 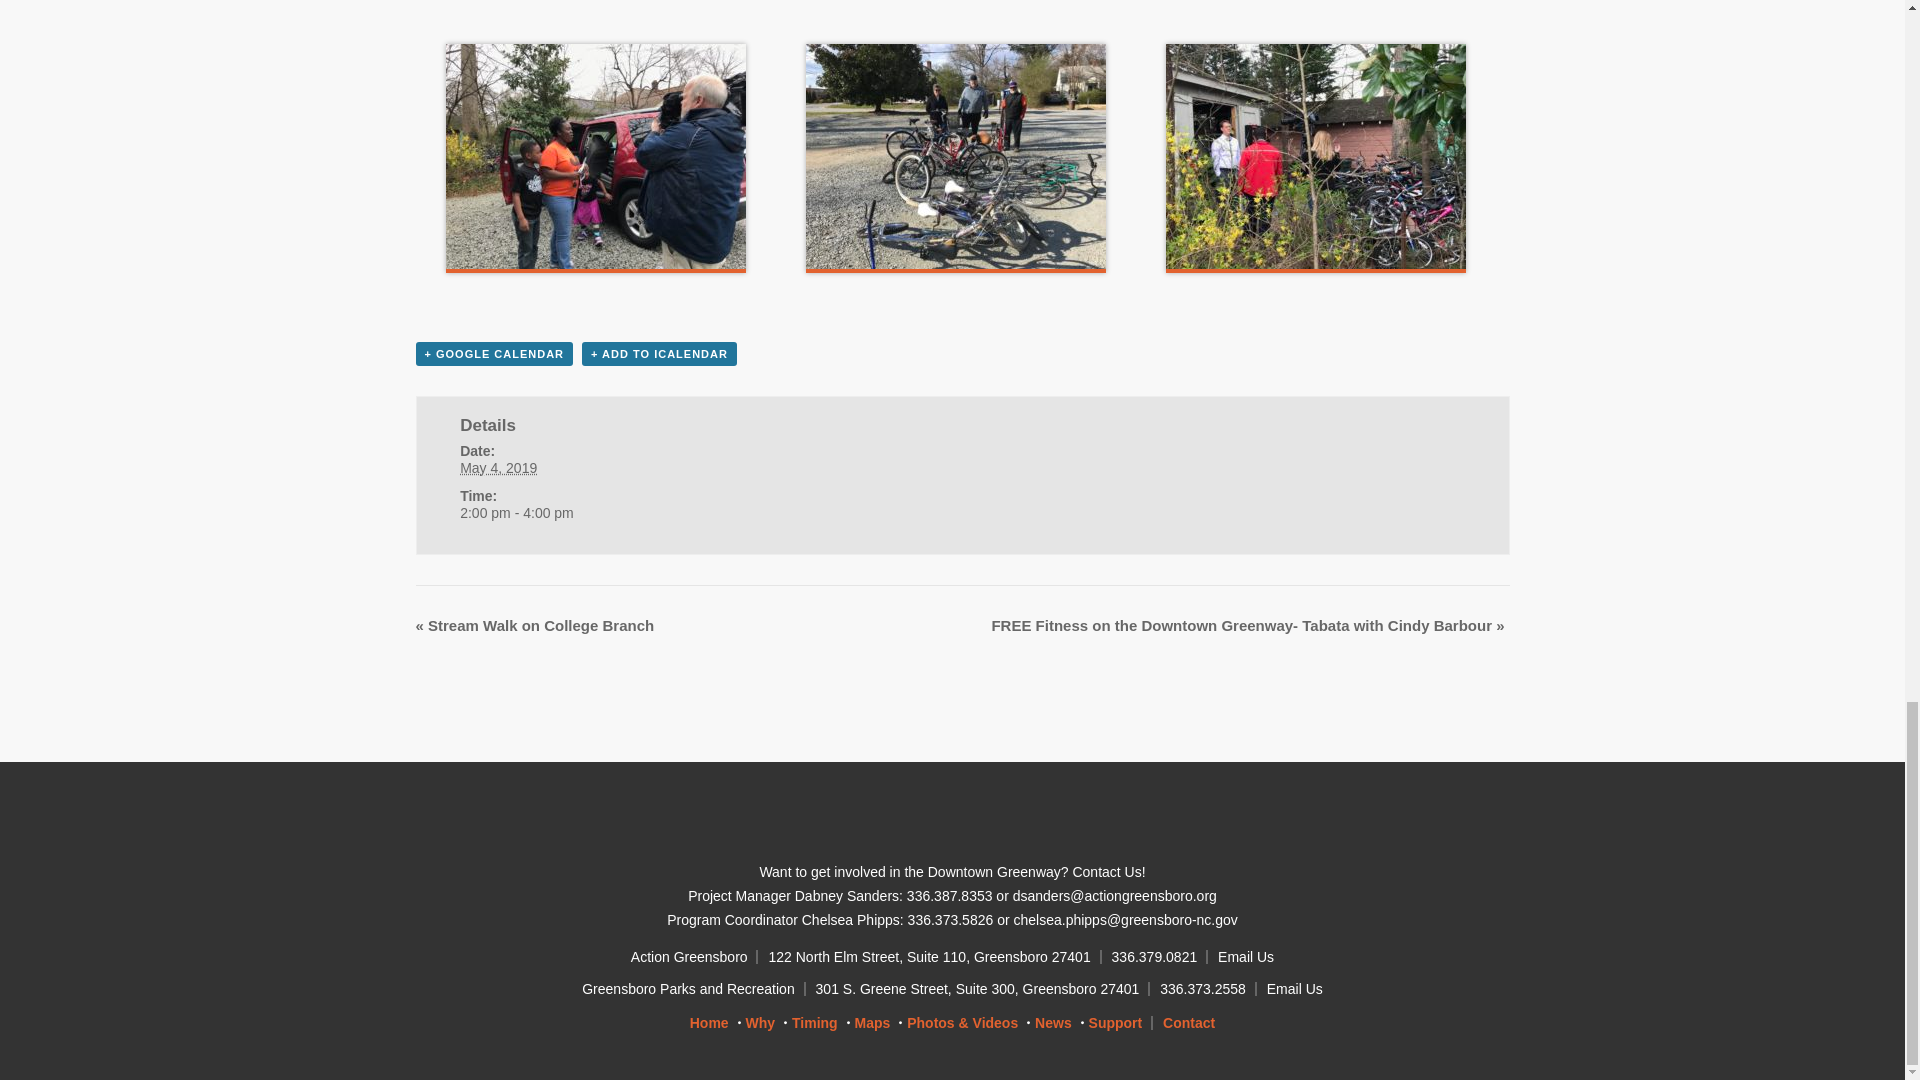 I want to click on 2019-05-04, so click(x=598, y=513).